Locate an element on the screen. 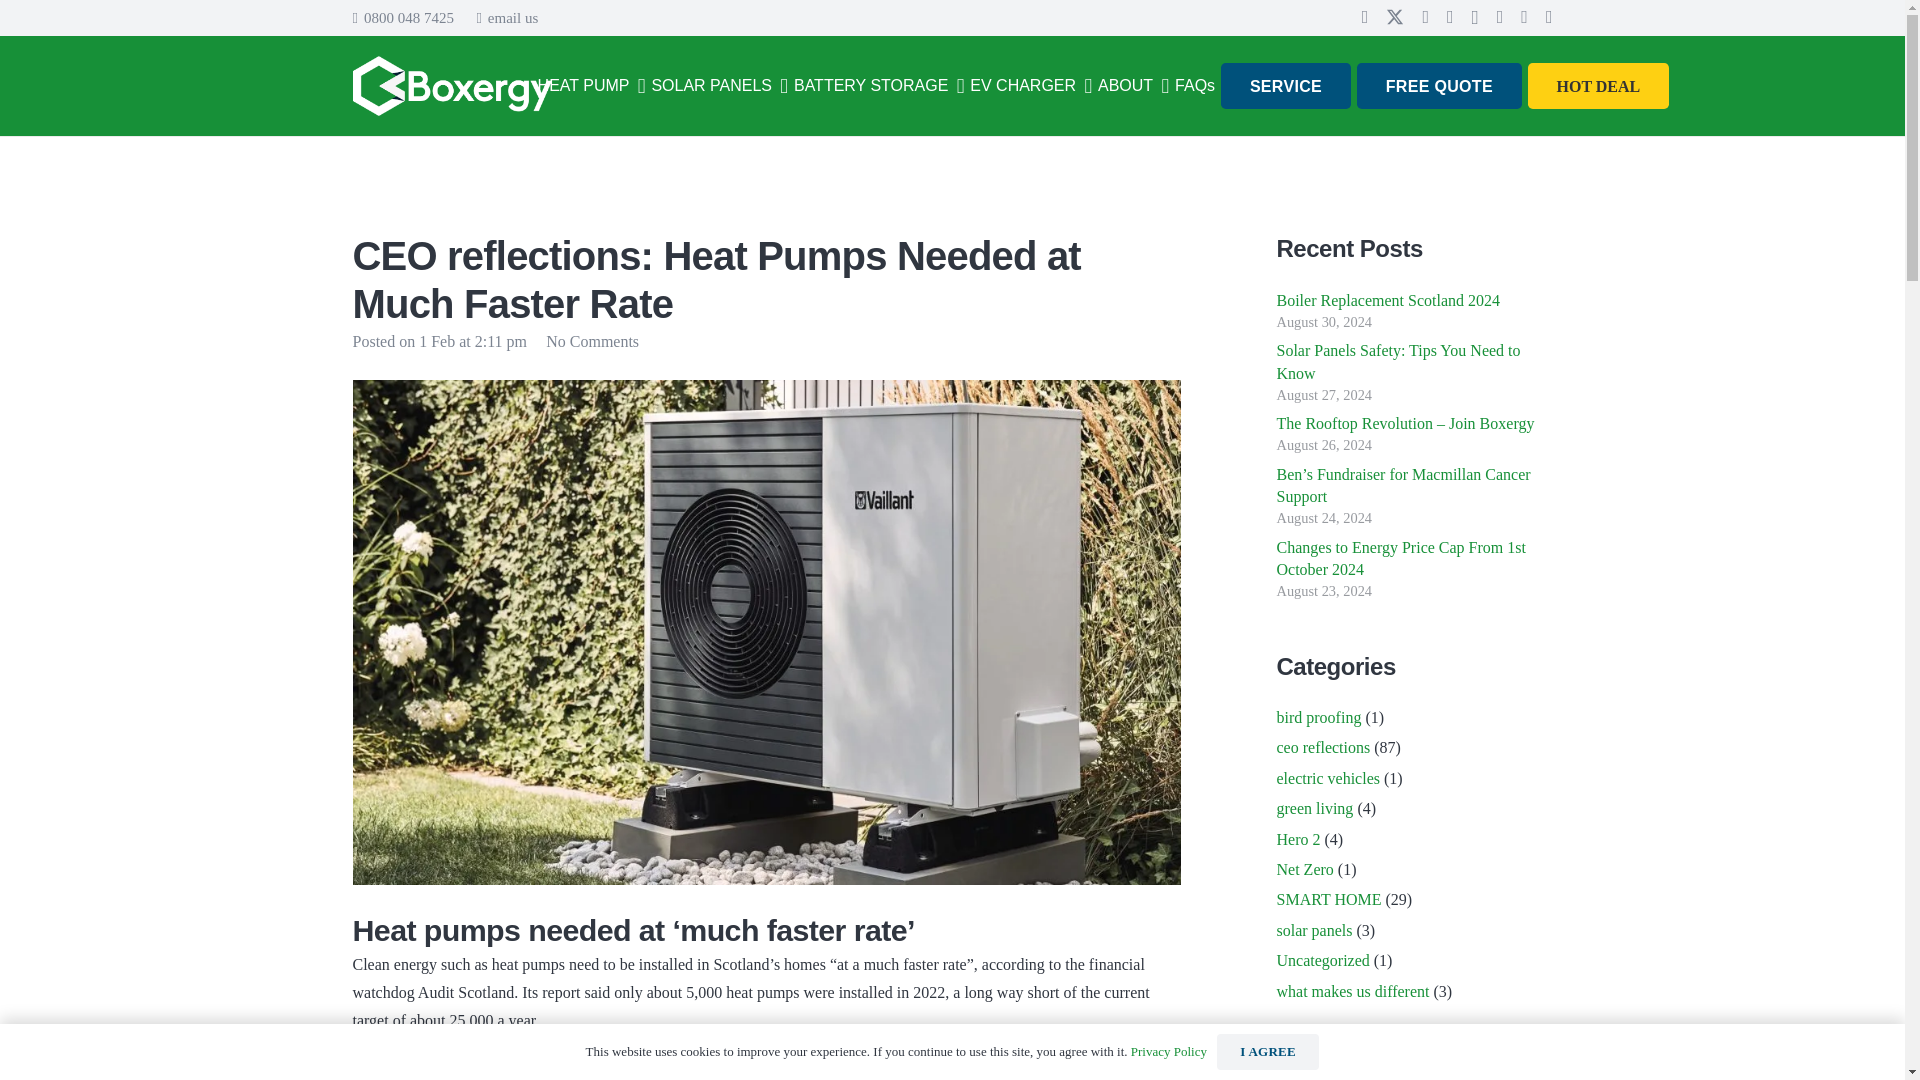 The height and width of the screenshot is (1080, 1920). Twitter is located at coordinates (1394, 17).